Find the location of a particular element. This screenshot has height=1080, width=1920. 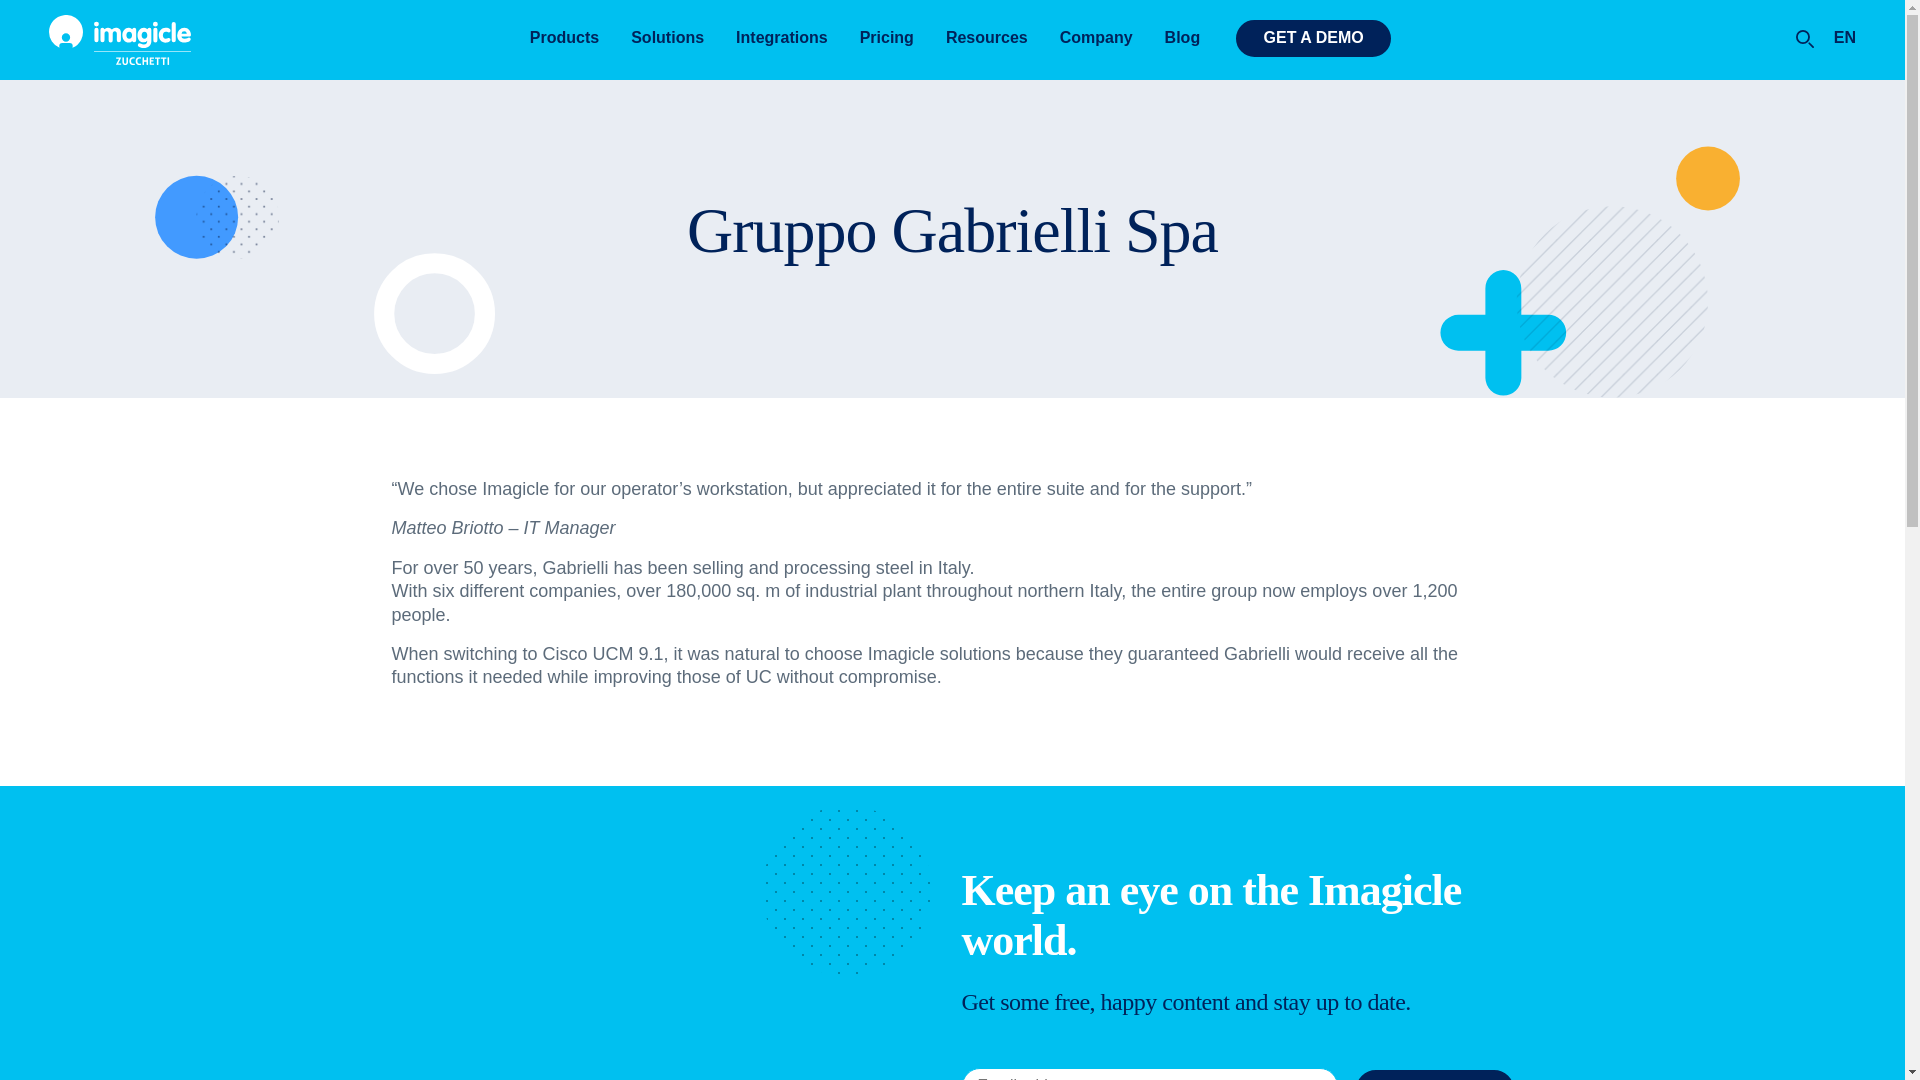

Integrations is located at coordinates (782, 38).